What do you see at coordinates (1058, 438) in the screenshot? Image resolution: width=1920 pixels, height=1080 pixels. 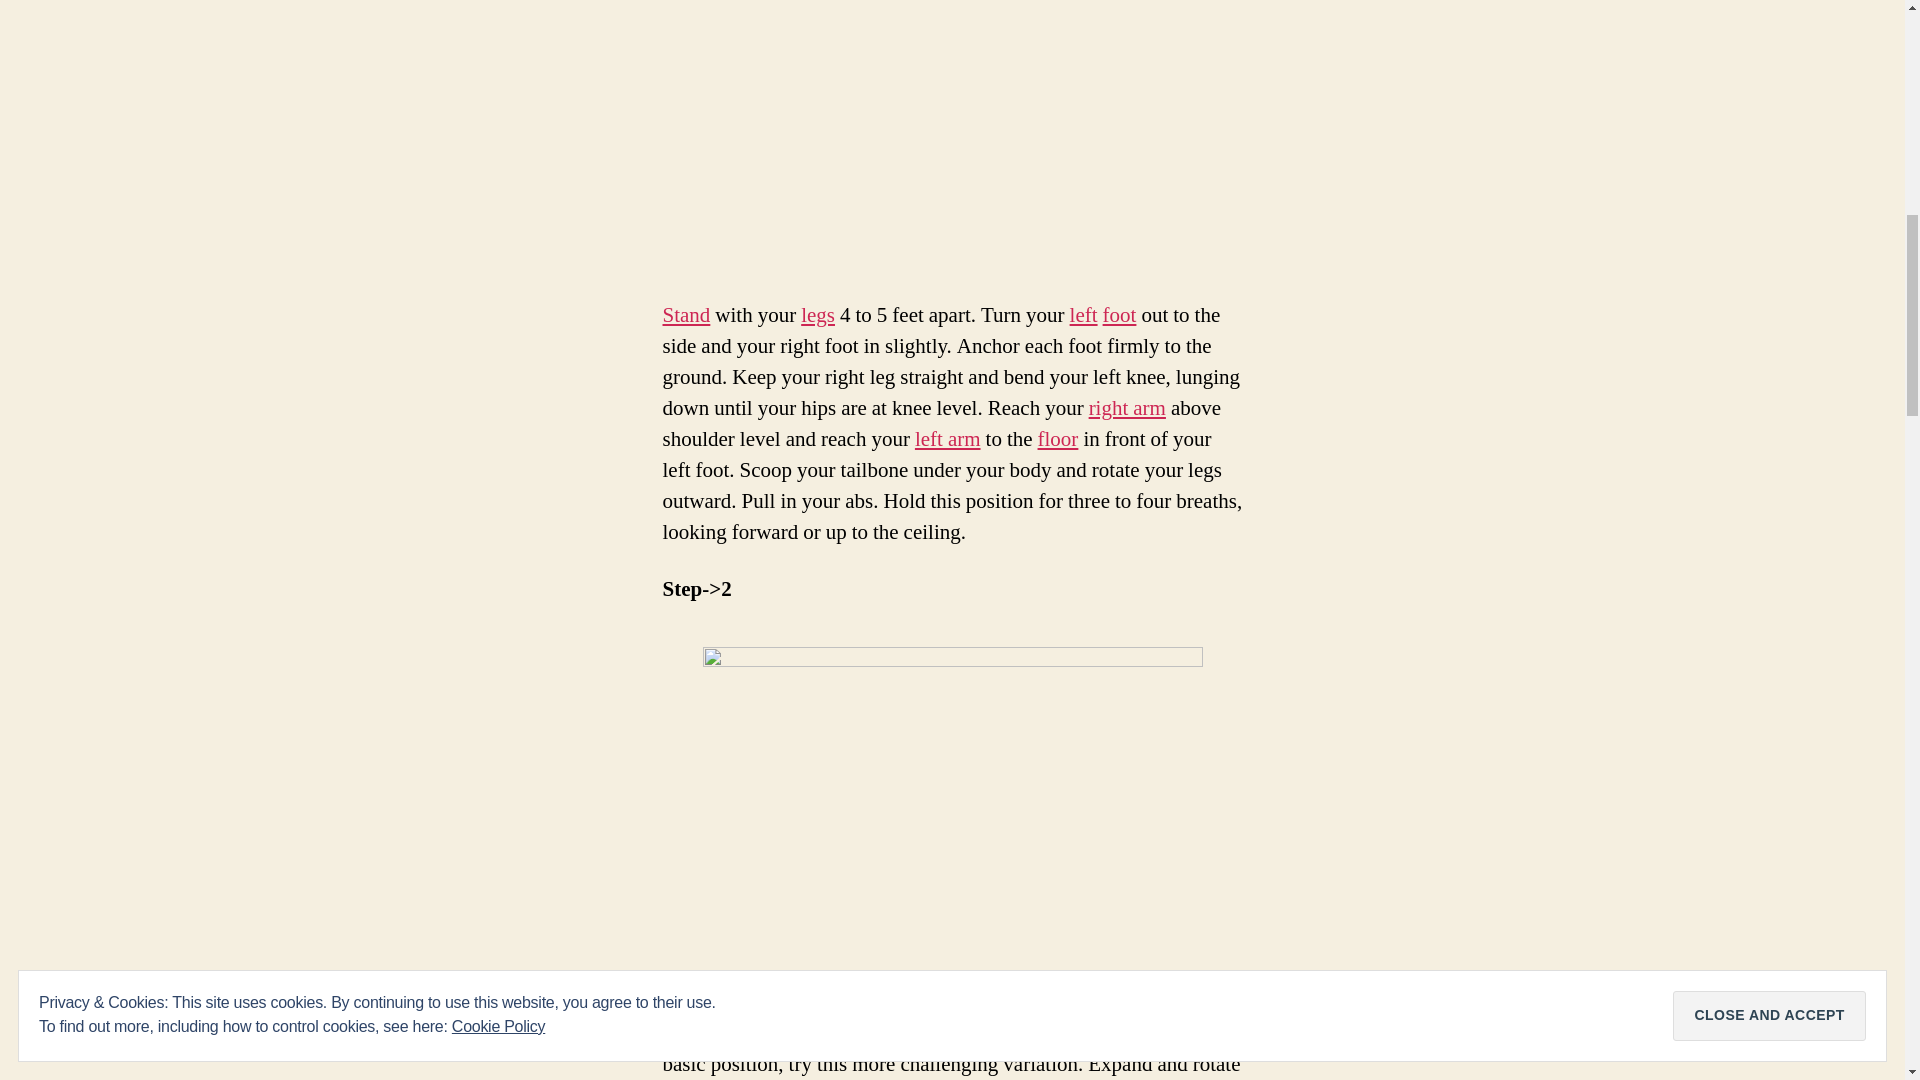 I see `floor` at bounding box center [1058, 438].